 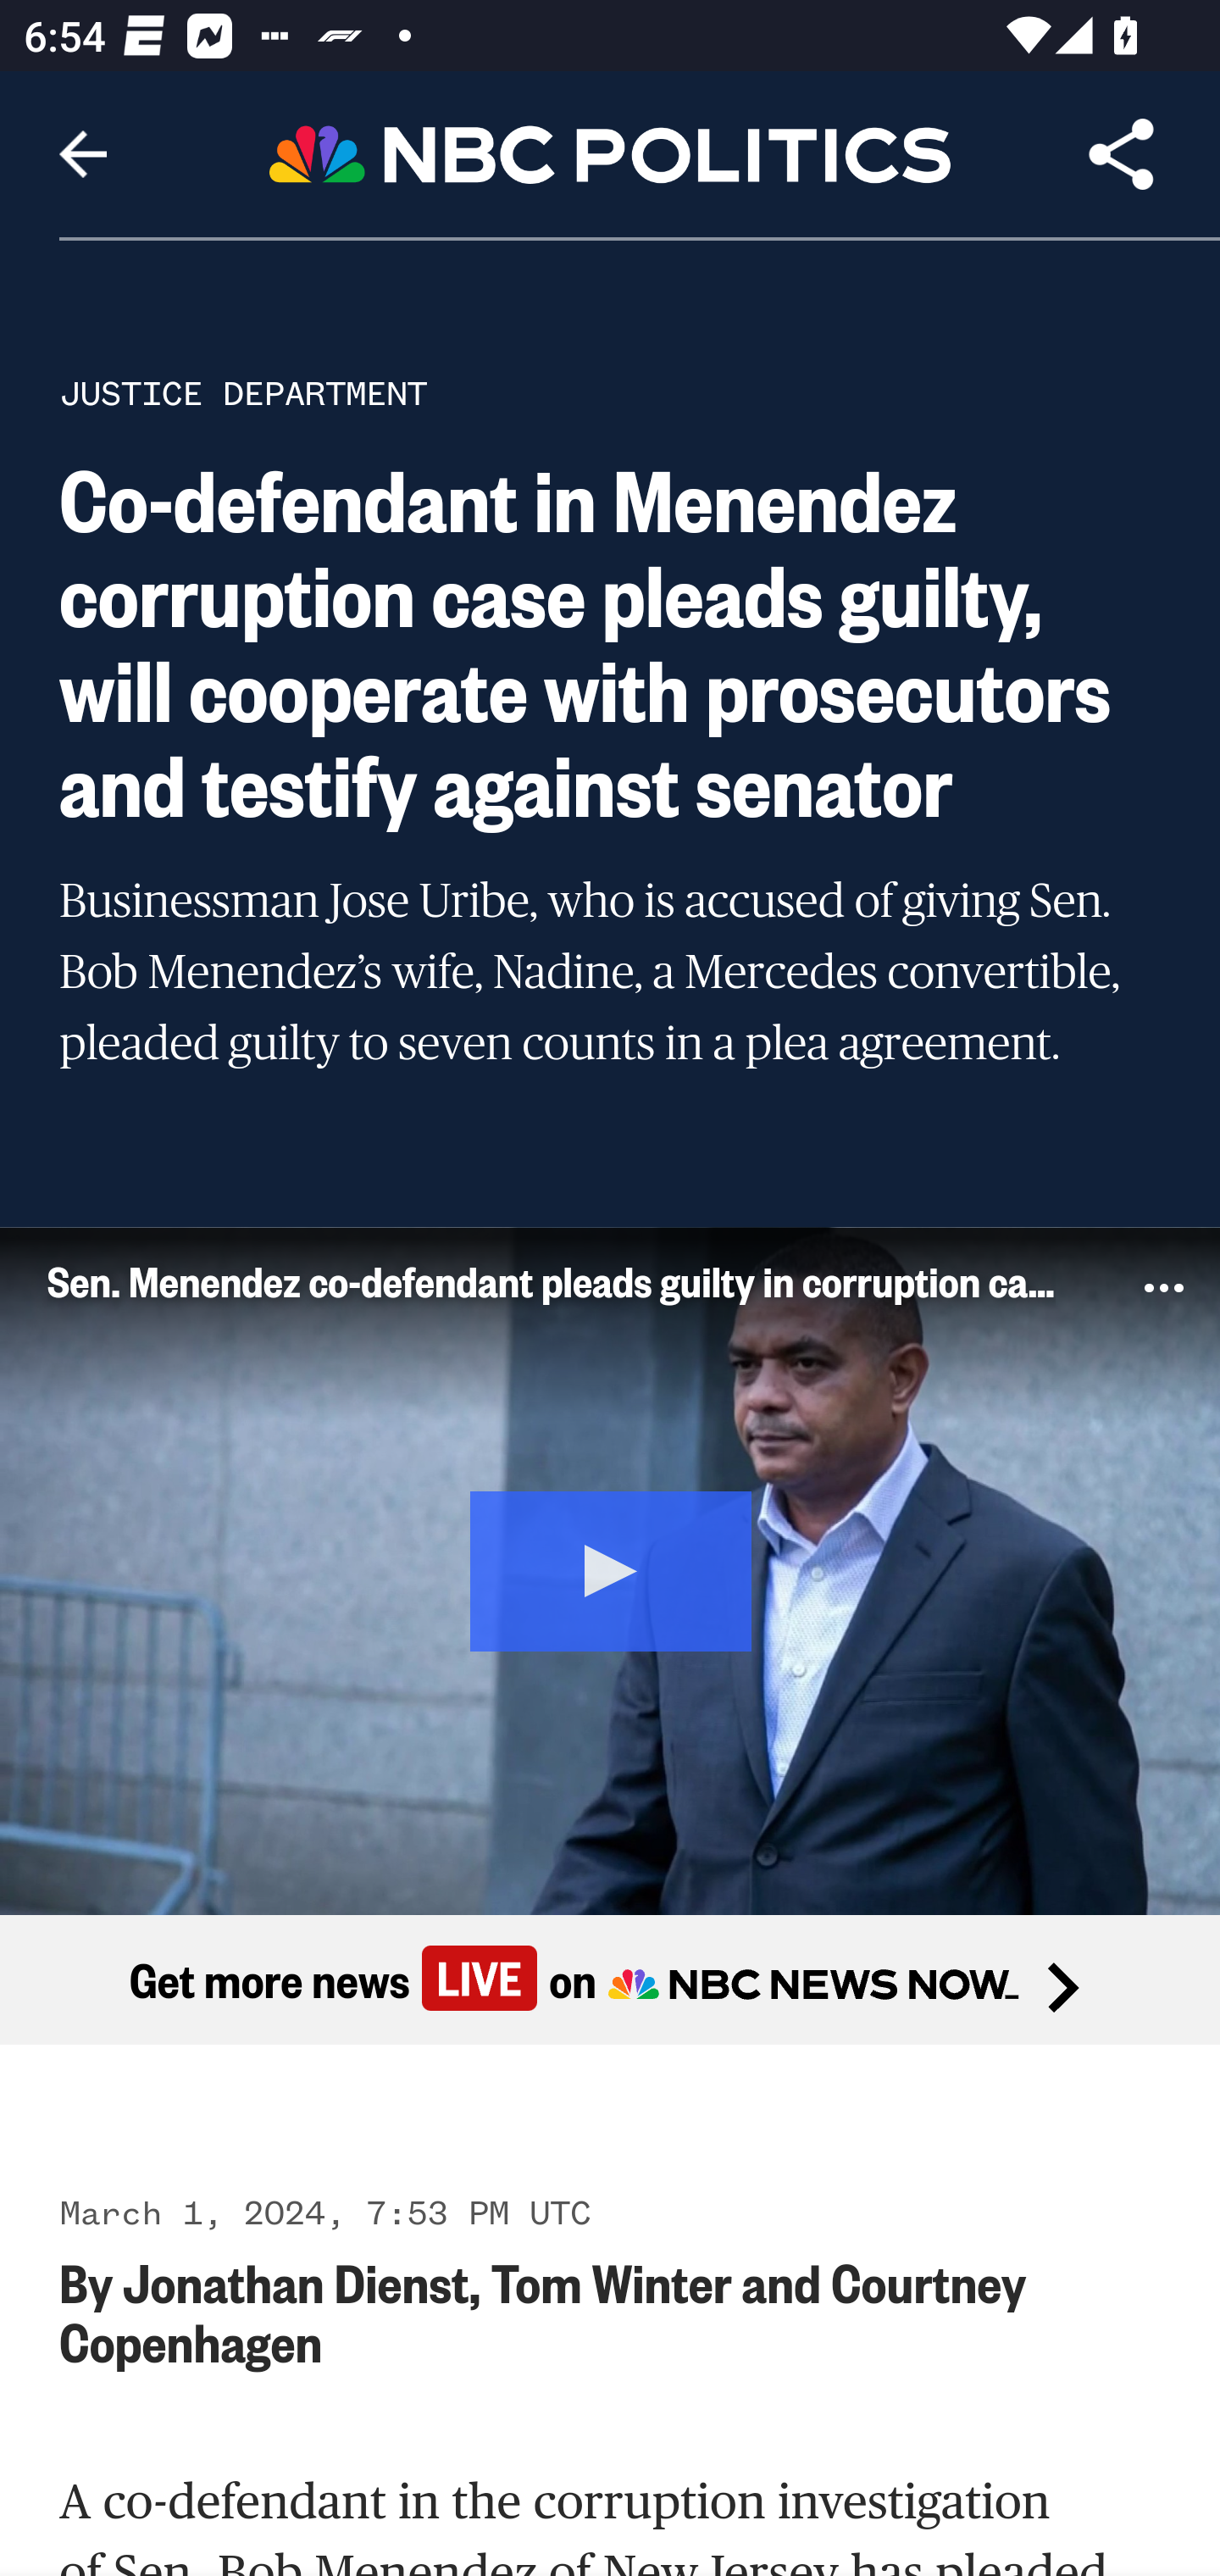 I want to click on Video Player Unable to play media. Play  , so click(x=610, y=1569).